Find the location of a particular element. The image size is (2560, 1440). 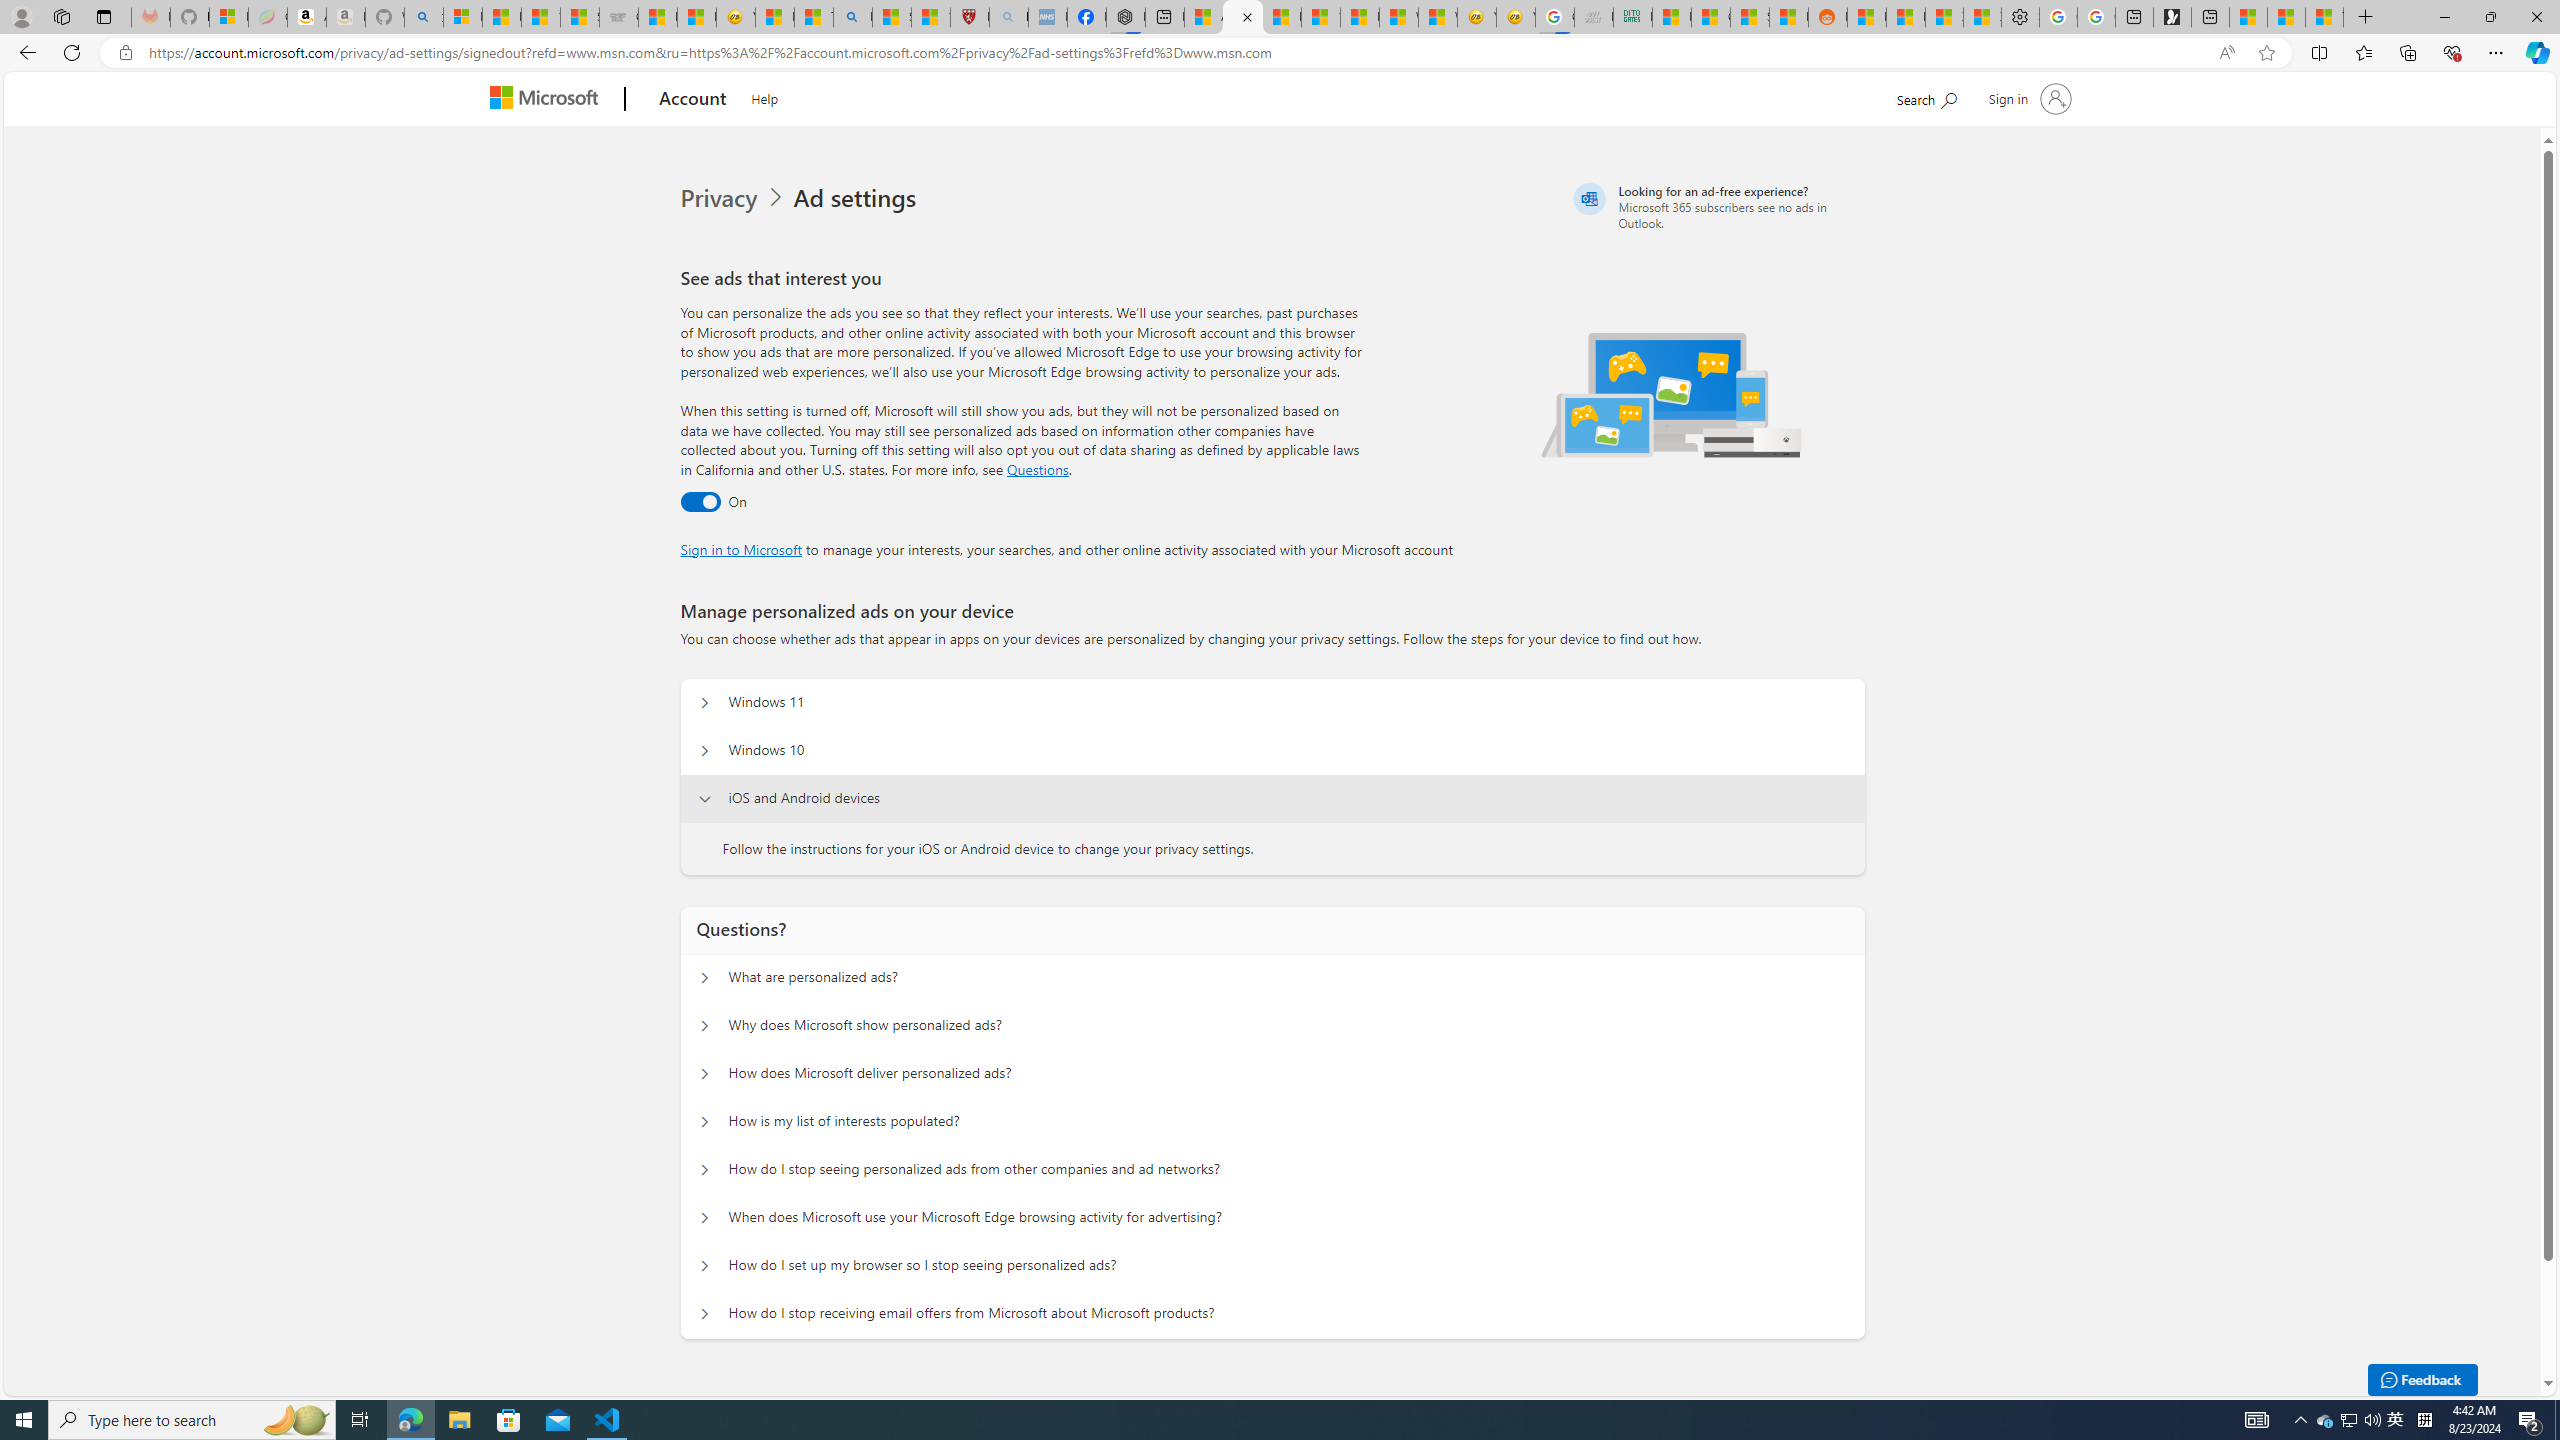

list of asthma inhalers uk - Search - Sleeping is located at coordinates (1008, 17).